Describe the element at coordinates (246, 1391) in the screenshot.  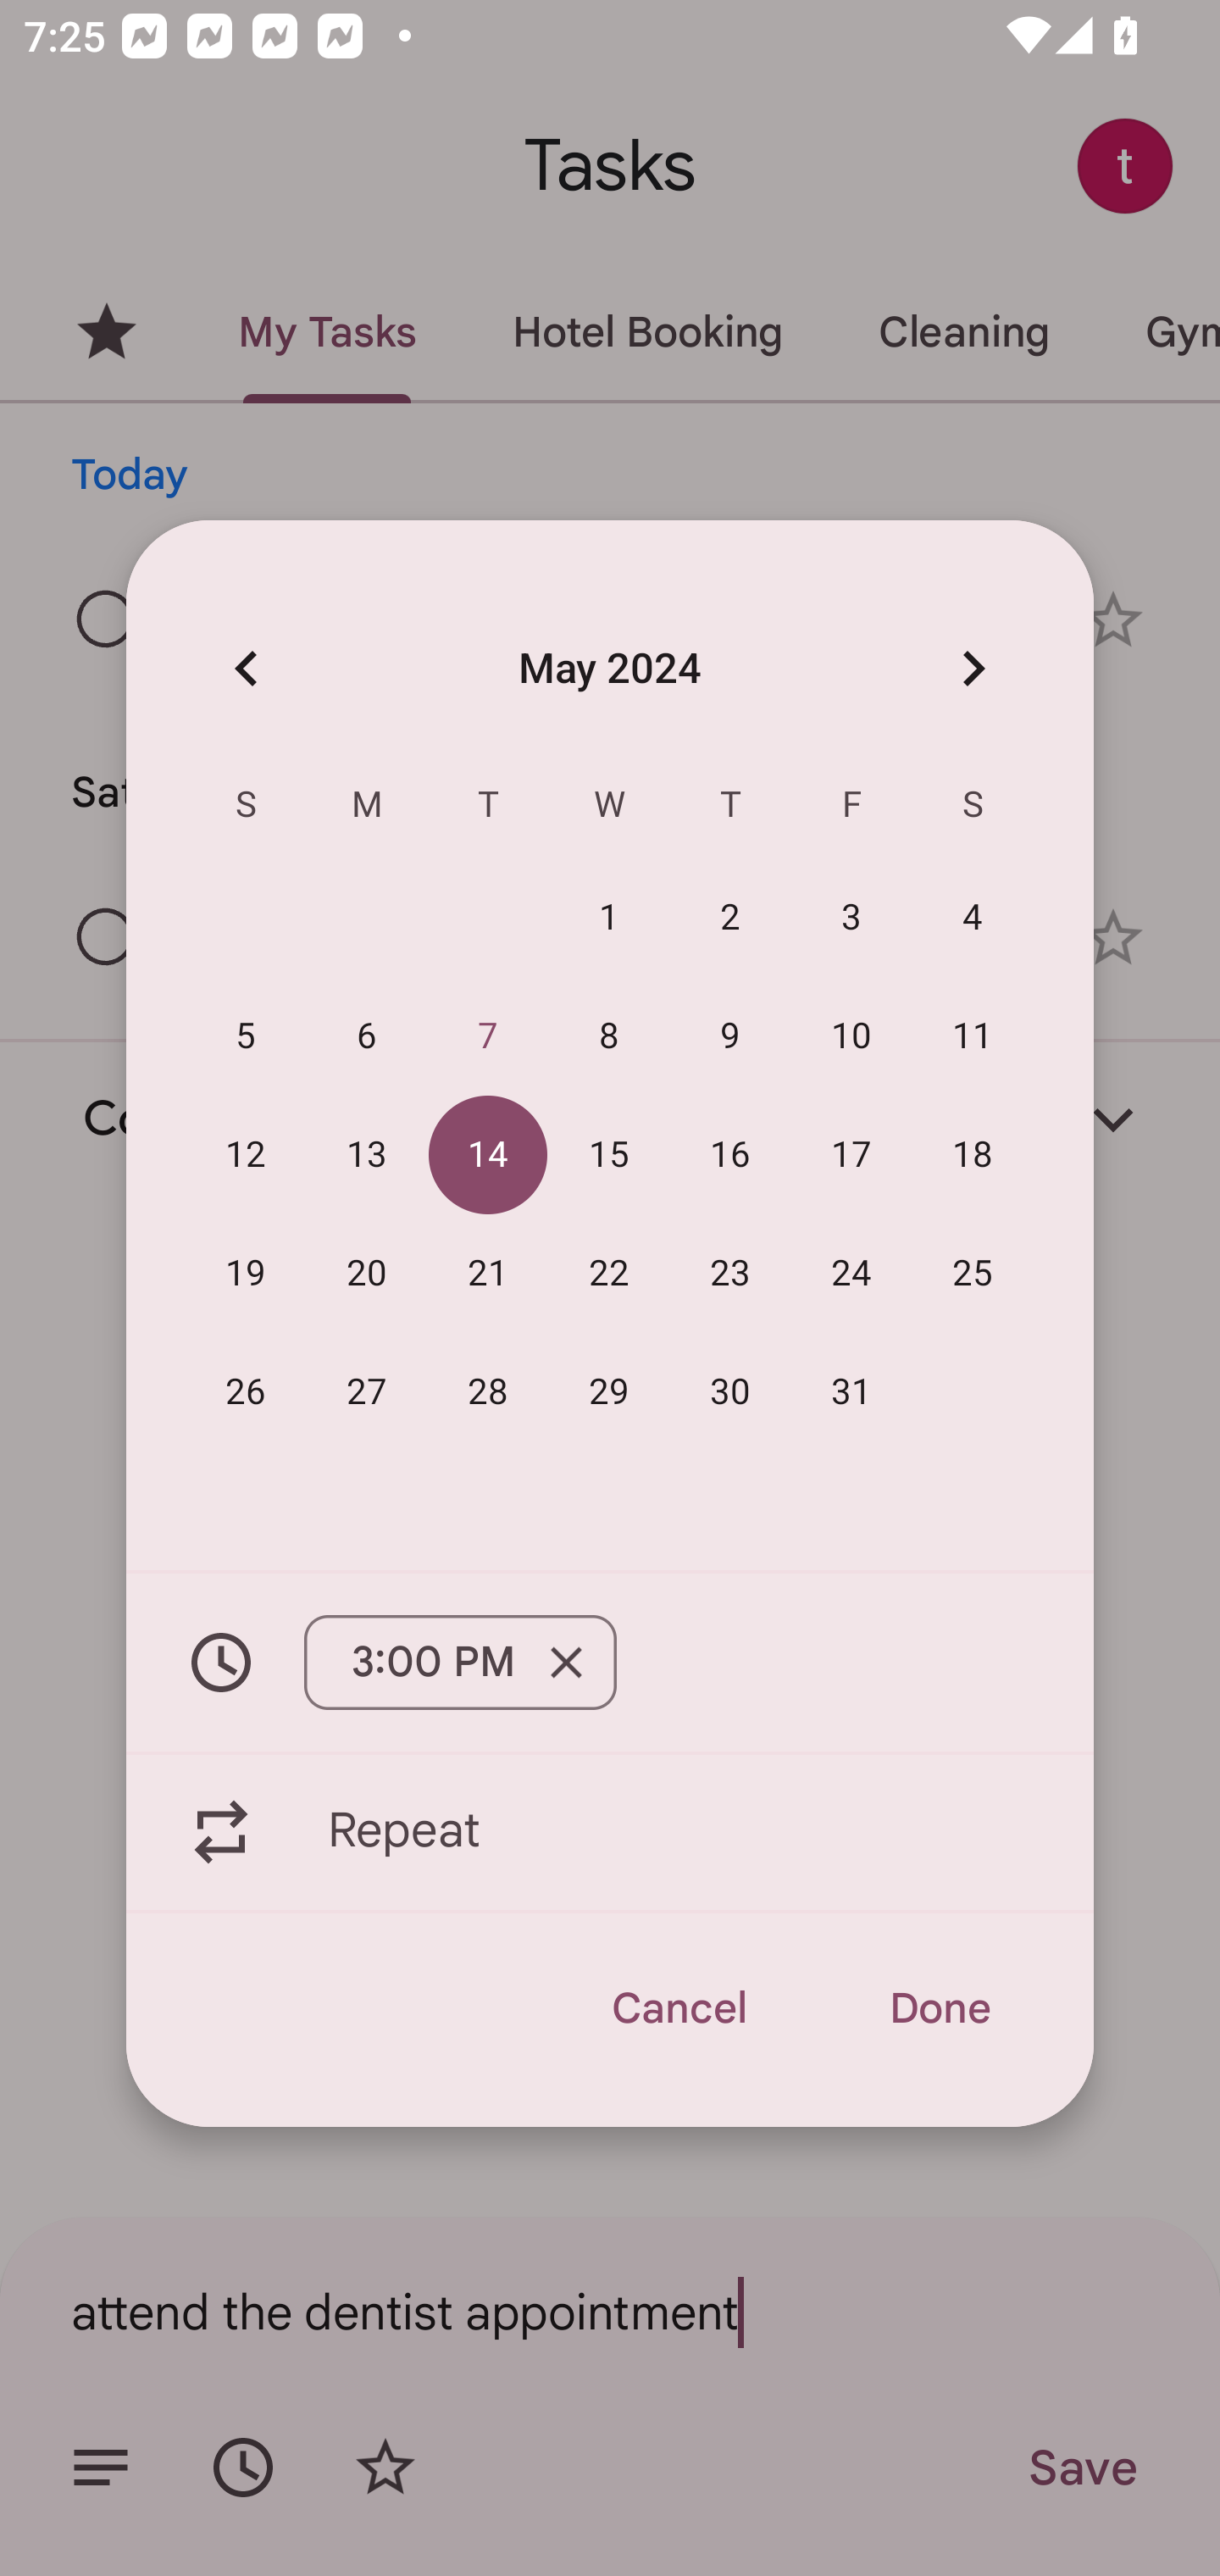
I see `26 26 May 2024` at that location.